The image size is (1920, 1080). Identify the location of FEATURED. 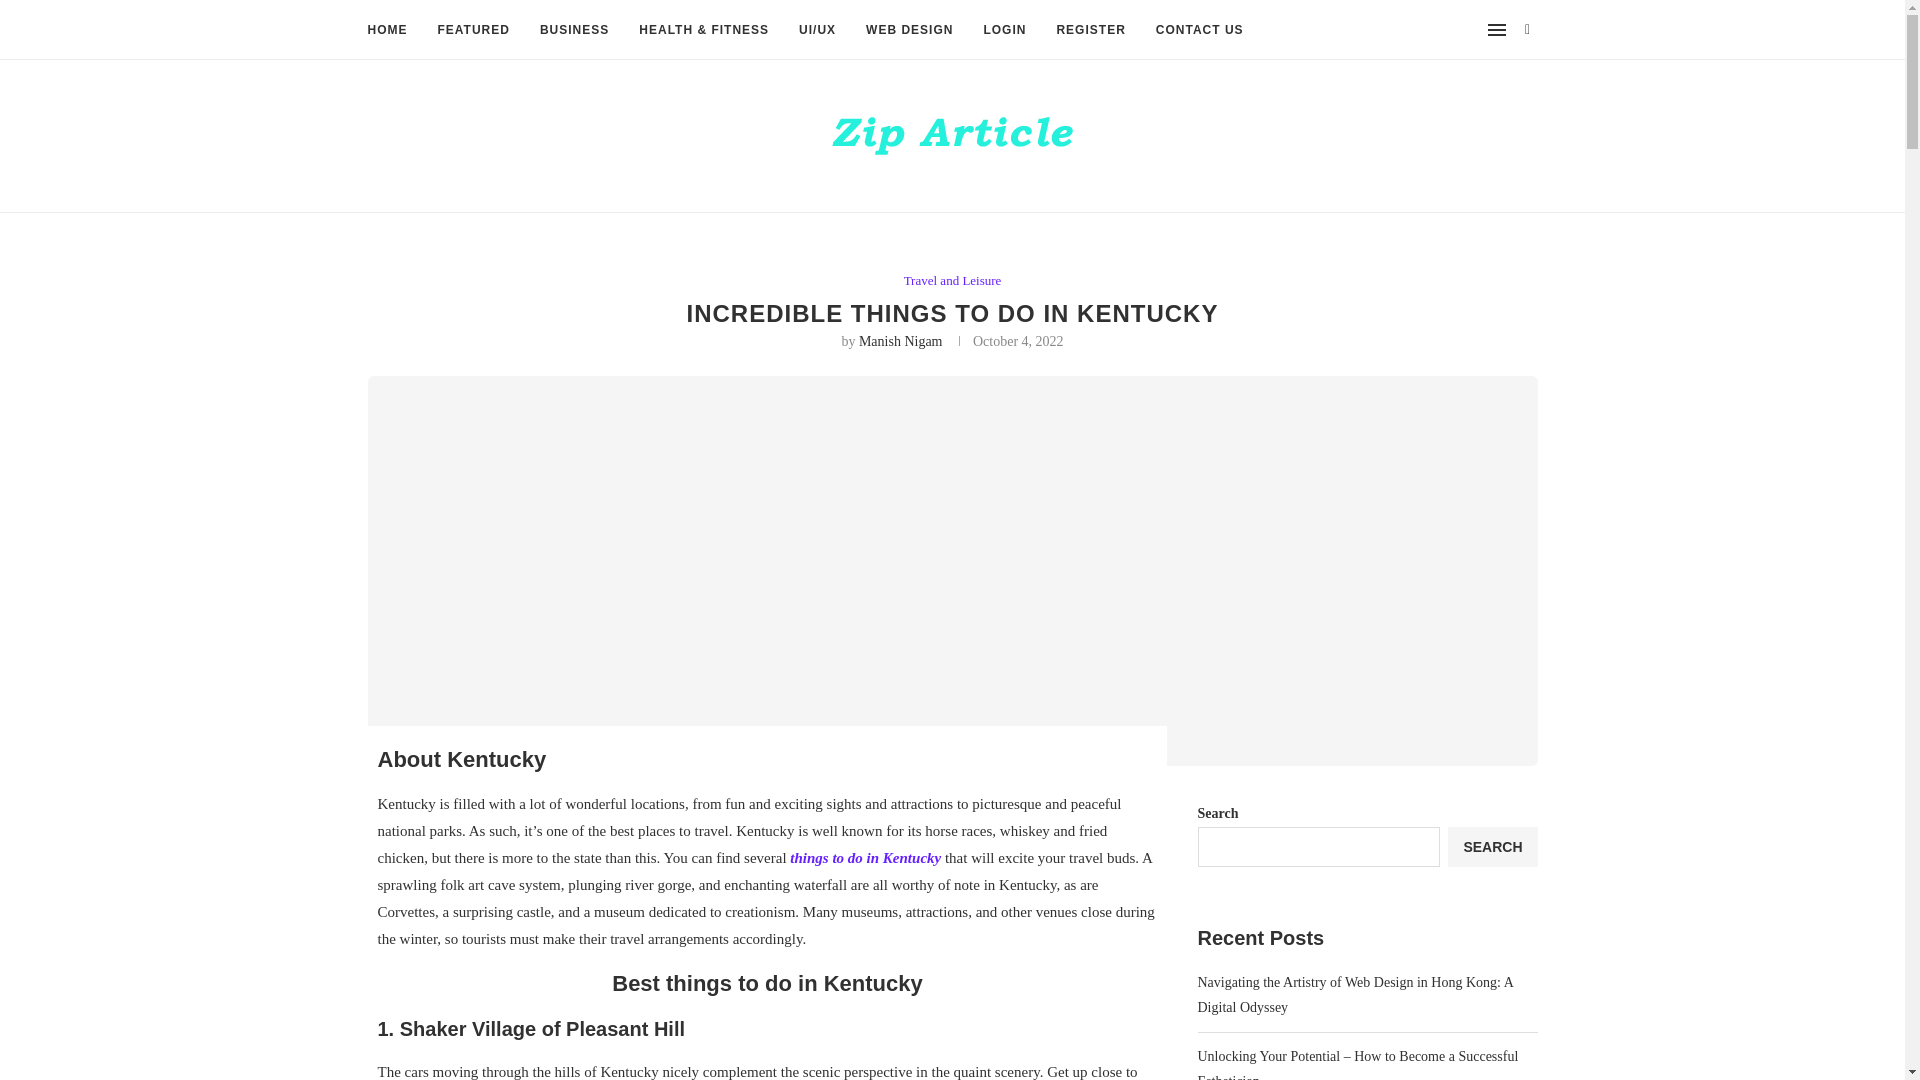
(474, 30).